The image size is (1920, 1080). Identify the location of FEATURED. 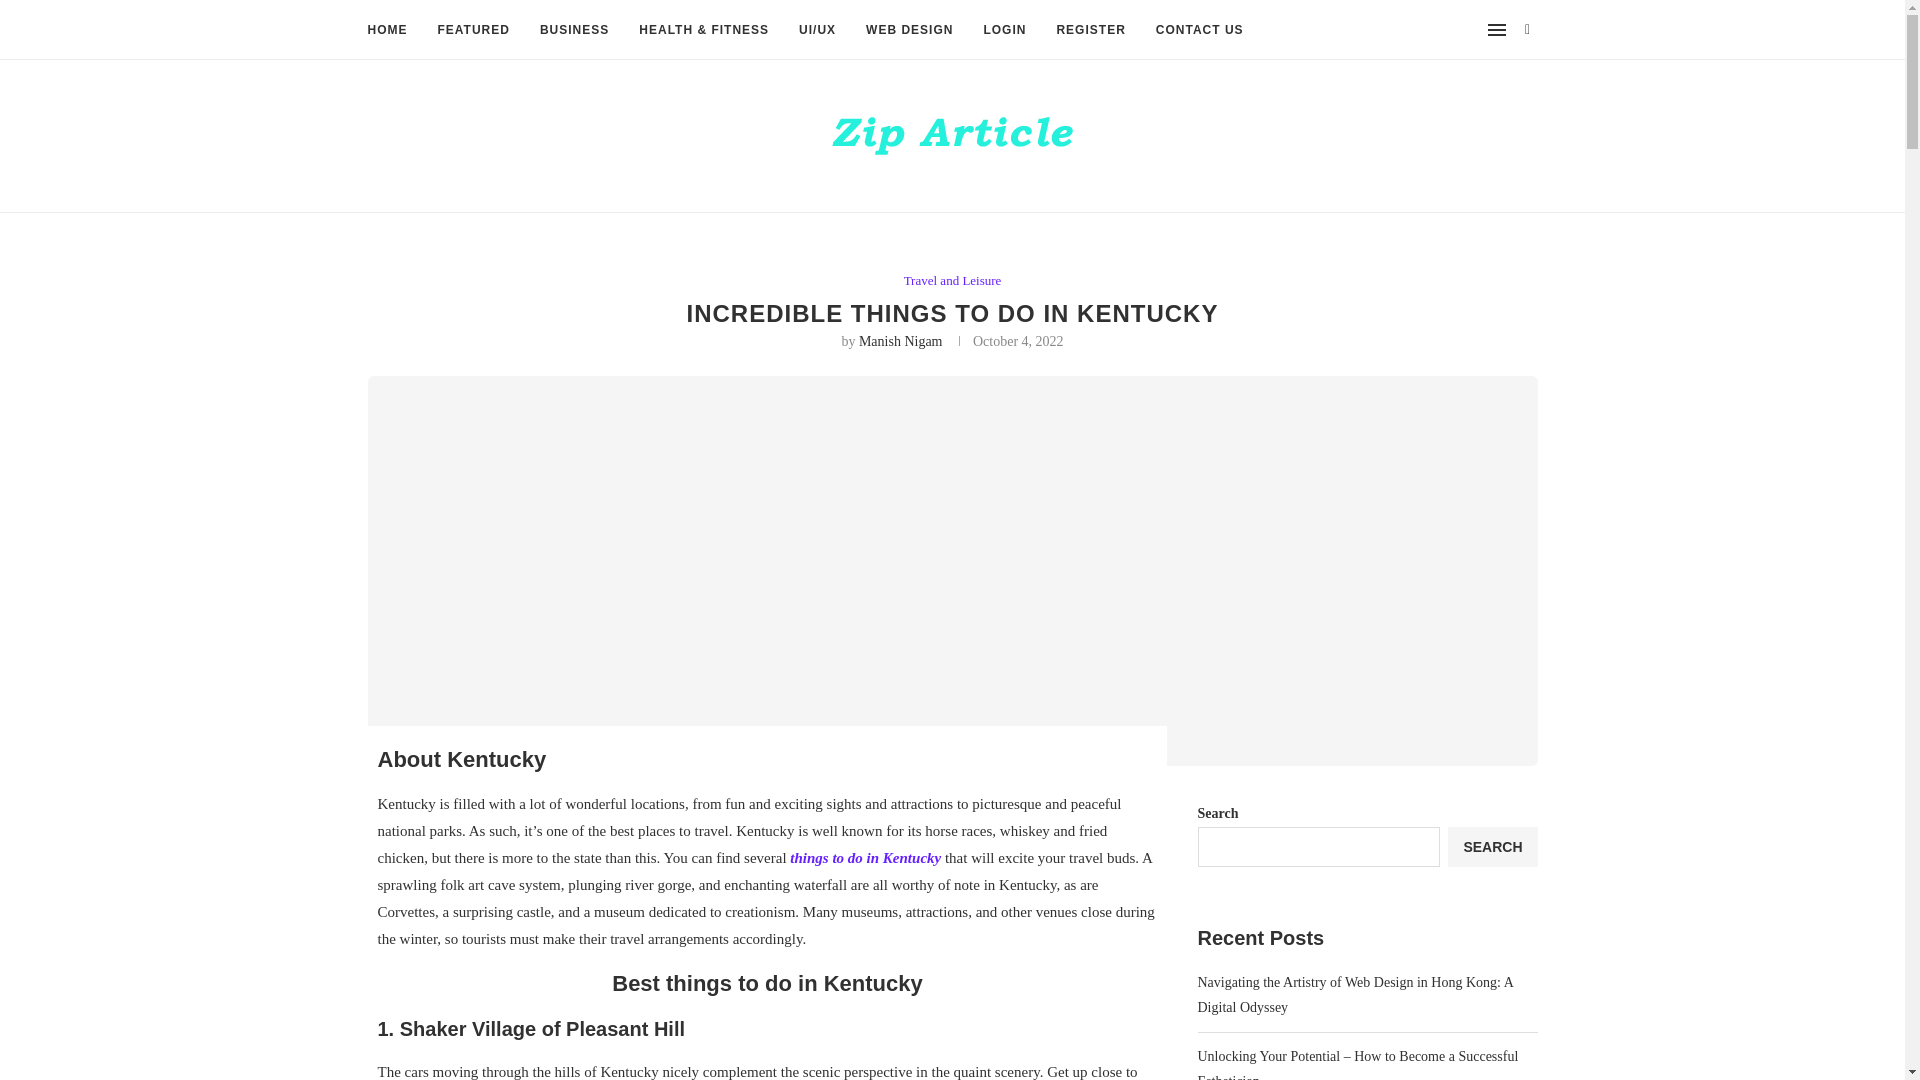
(474, 30).